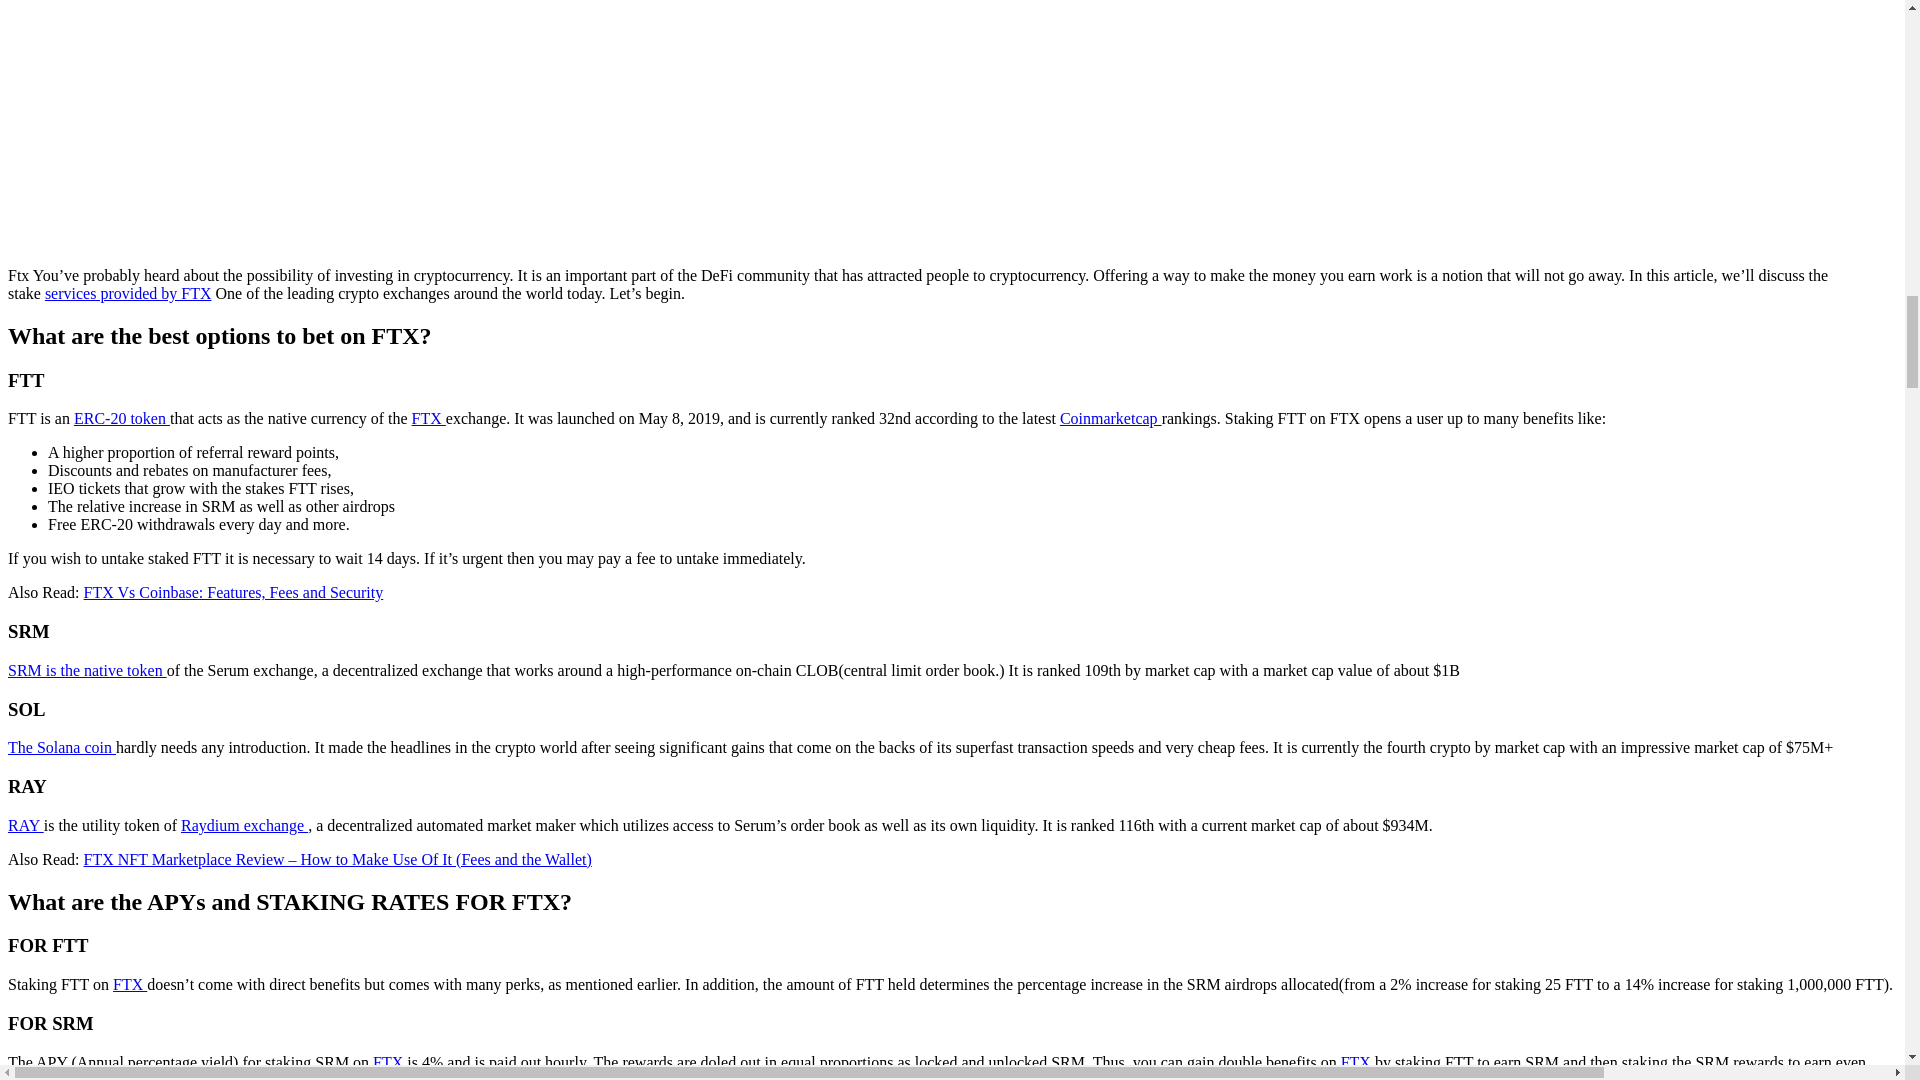 This screenshot has height=1080, width=1920. I want to click on services provided by FTX, so click(128, 294).